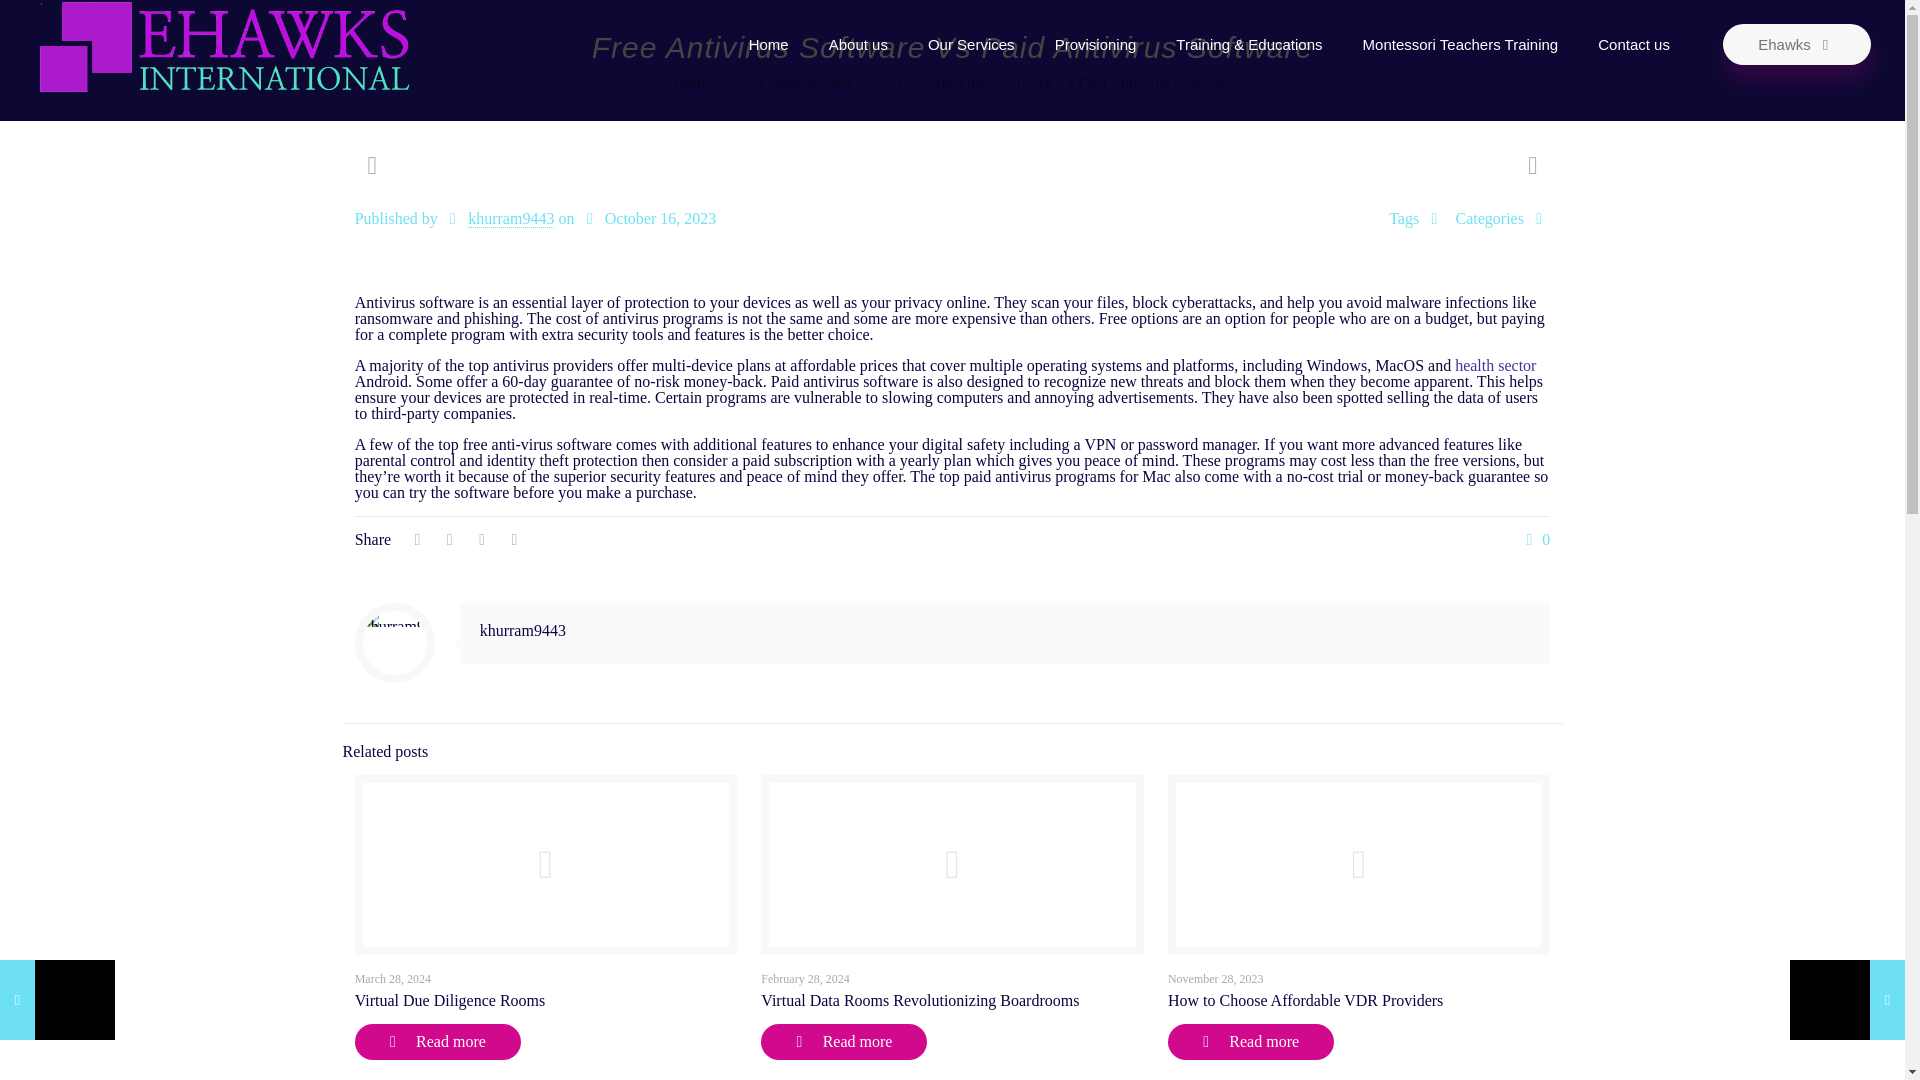  I want to click on Montessori Teachers Training, so click(1460, 44).